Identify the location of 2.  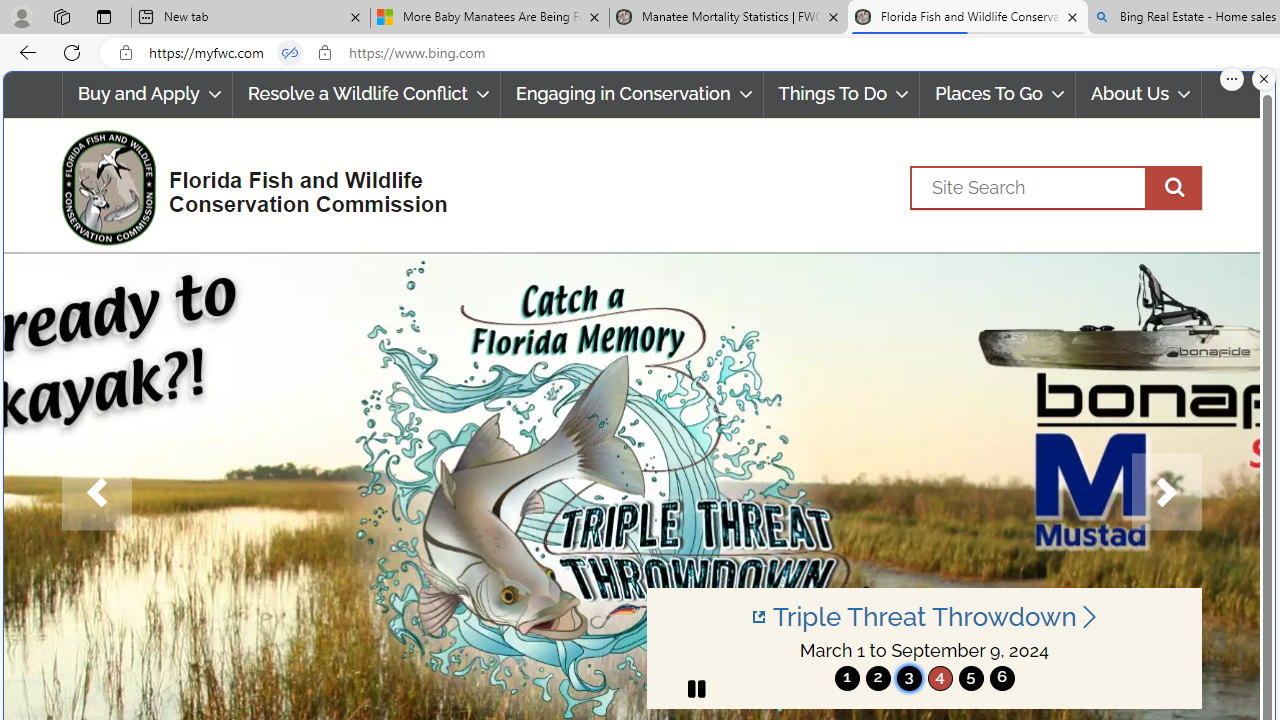
(878, 678).